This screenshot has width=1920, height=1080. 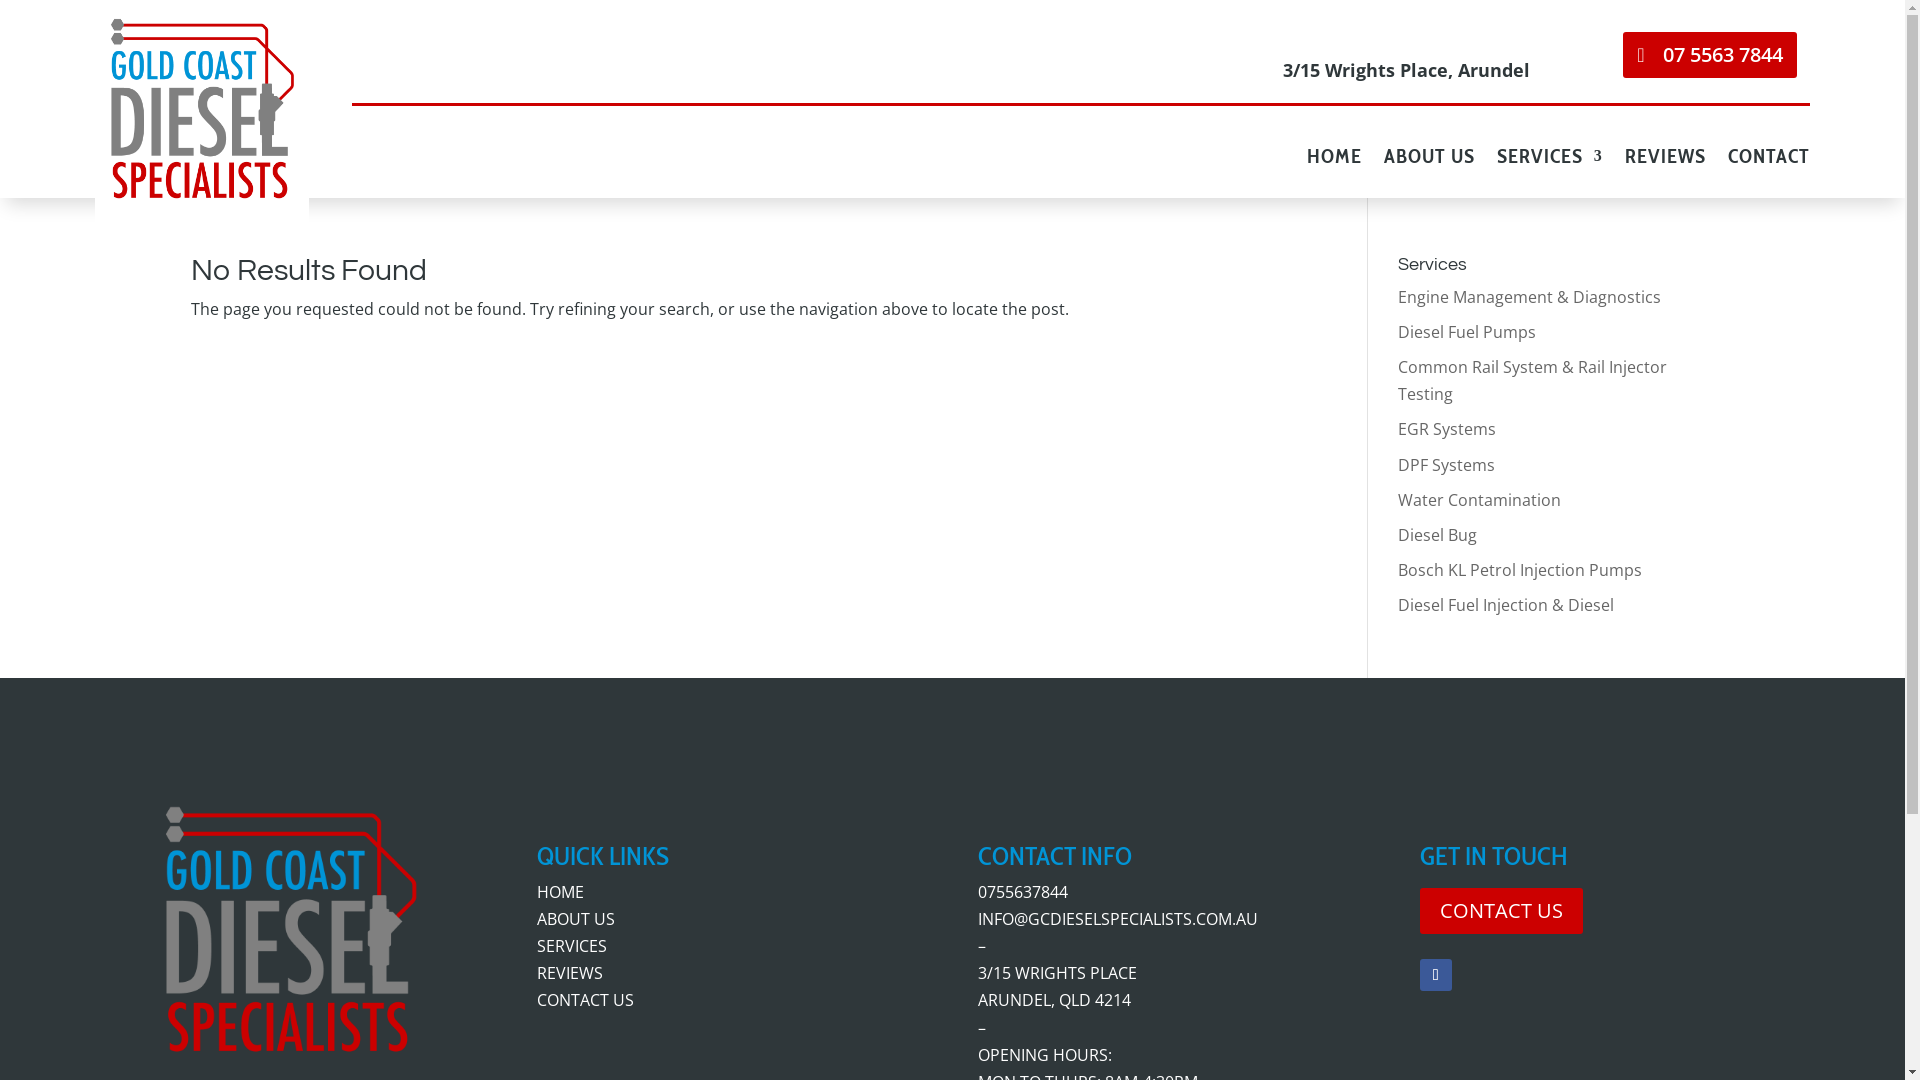 What do you see at coordinates (1769, 160) in the screenshot?
I see `CONTACT` at bounding box center [1769, 160].